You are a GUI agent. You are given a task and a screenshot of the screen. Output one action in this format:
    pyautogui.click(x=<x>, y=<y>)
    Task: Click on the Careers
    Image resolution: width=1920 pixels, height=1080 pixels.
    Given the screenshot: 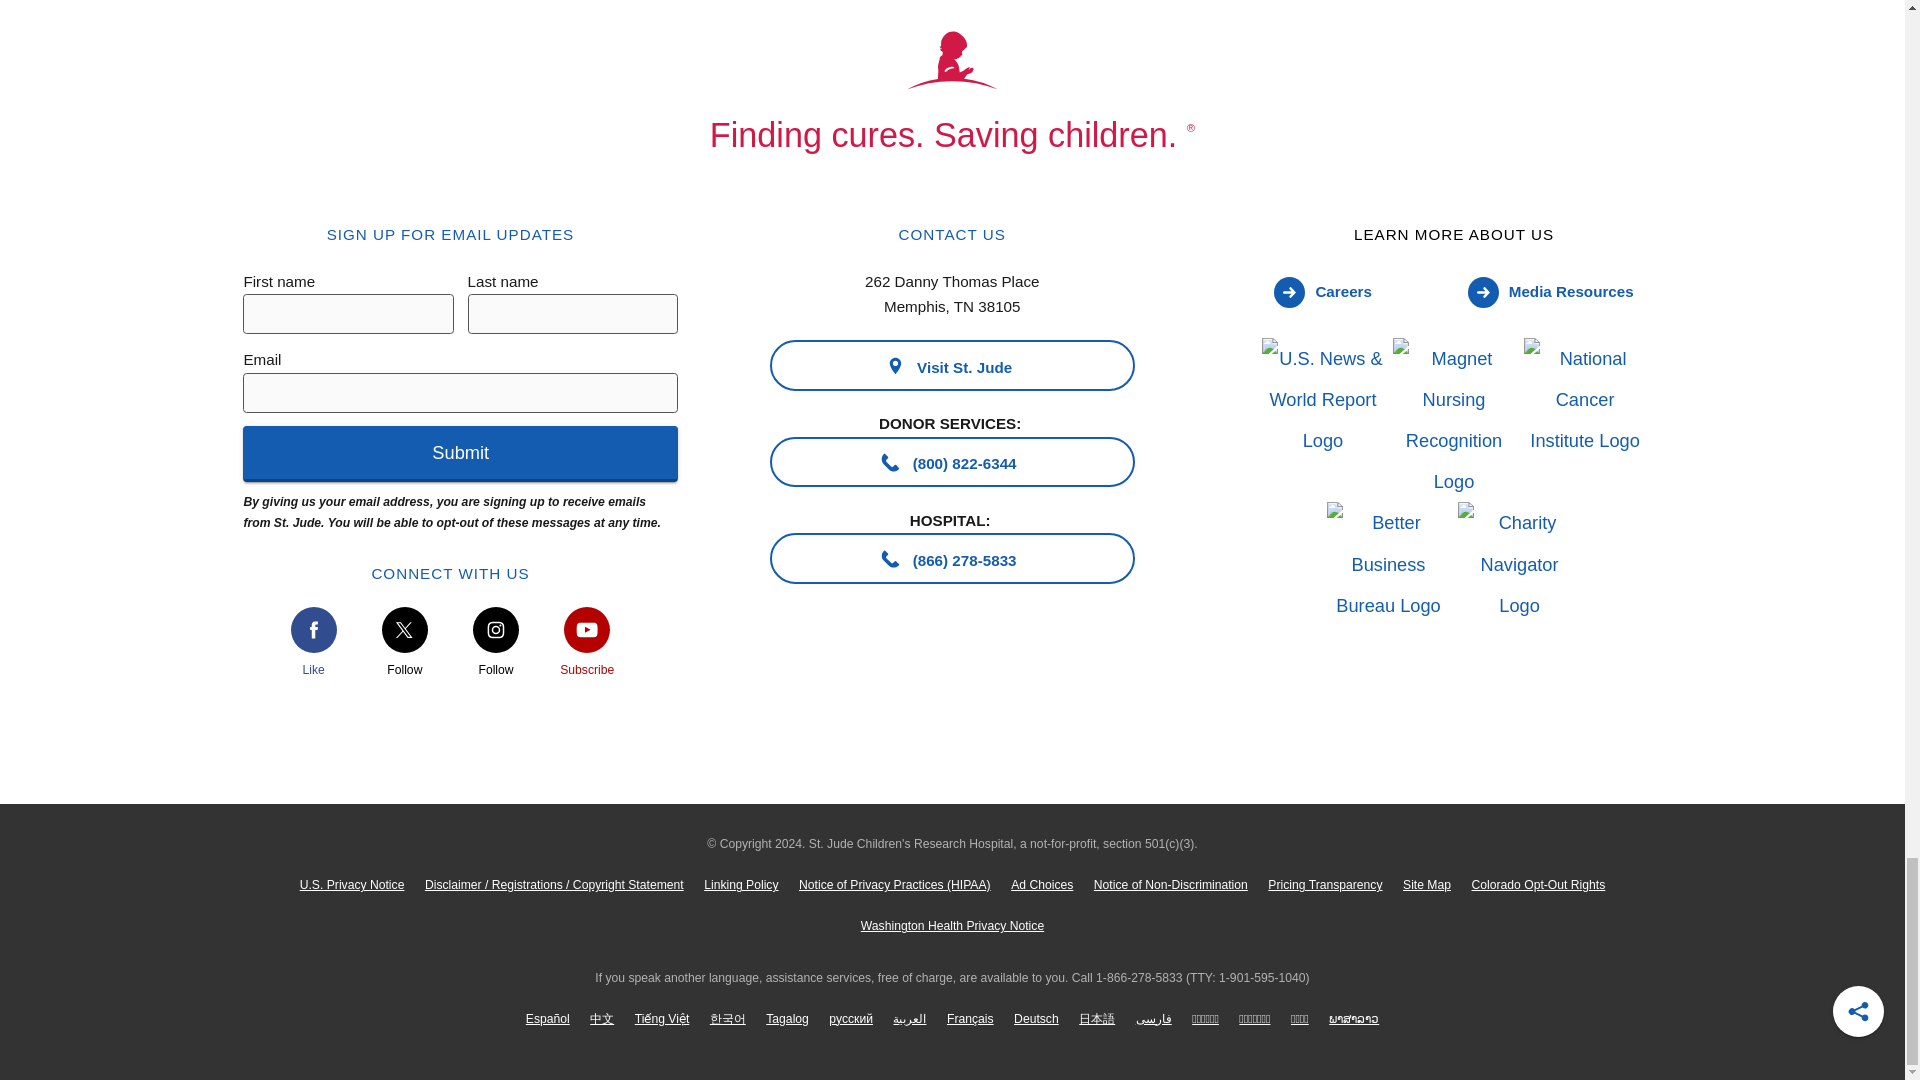 What is the action you would take?
    pyautogui.click(x=1323, y=292)
    